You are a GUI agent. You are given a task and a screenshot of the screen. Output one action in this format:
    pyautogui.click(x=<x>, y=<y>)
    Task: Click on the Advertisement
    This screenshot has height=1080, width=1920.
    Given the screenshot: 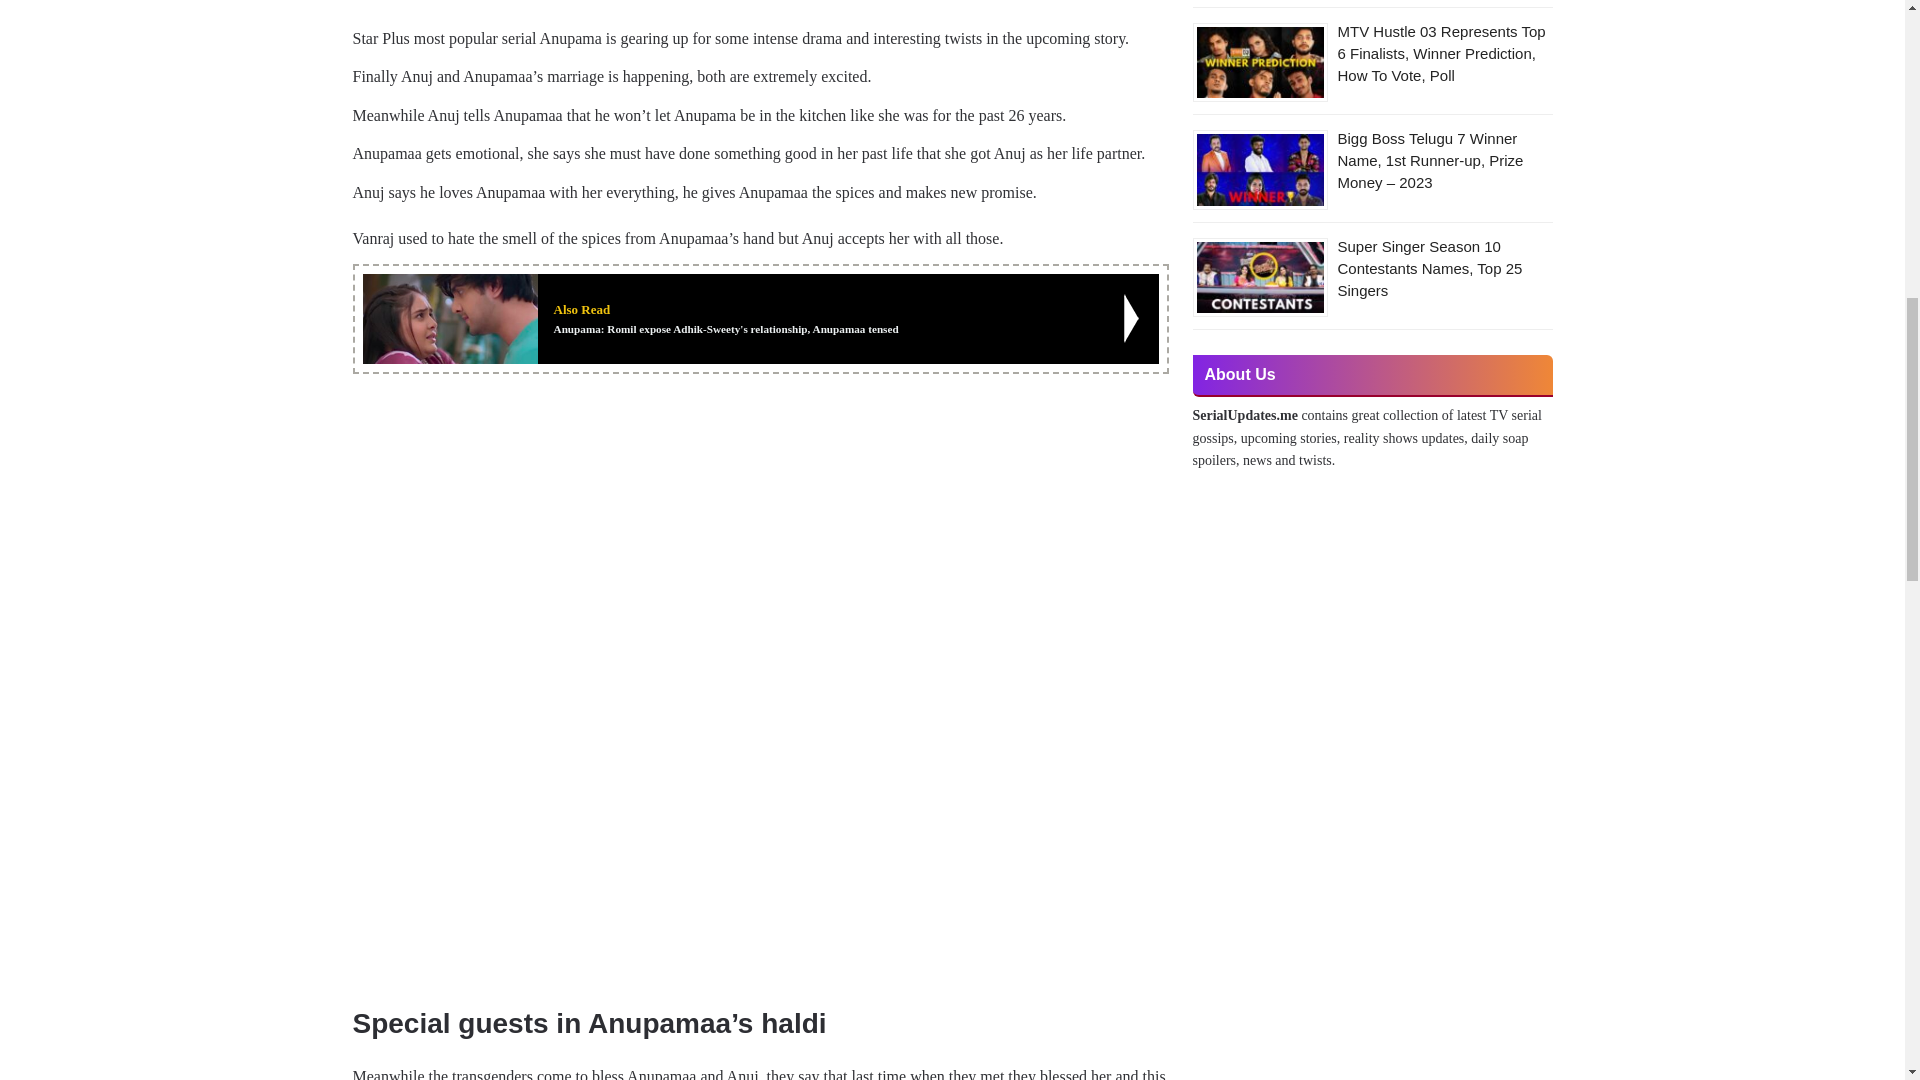 What is the action you would take?
    pyautogui.click(x=759, y=9)
    